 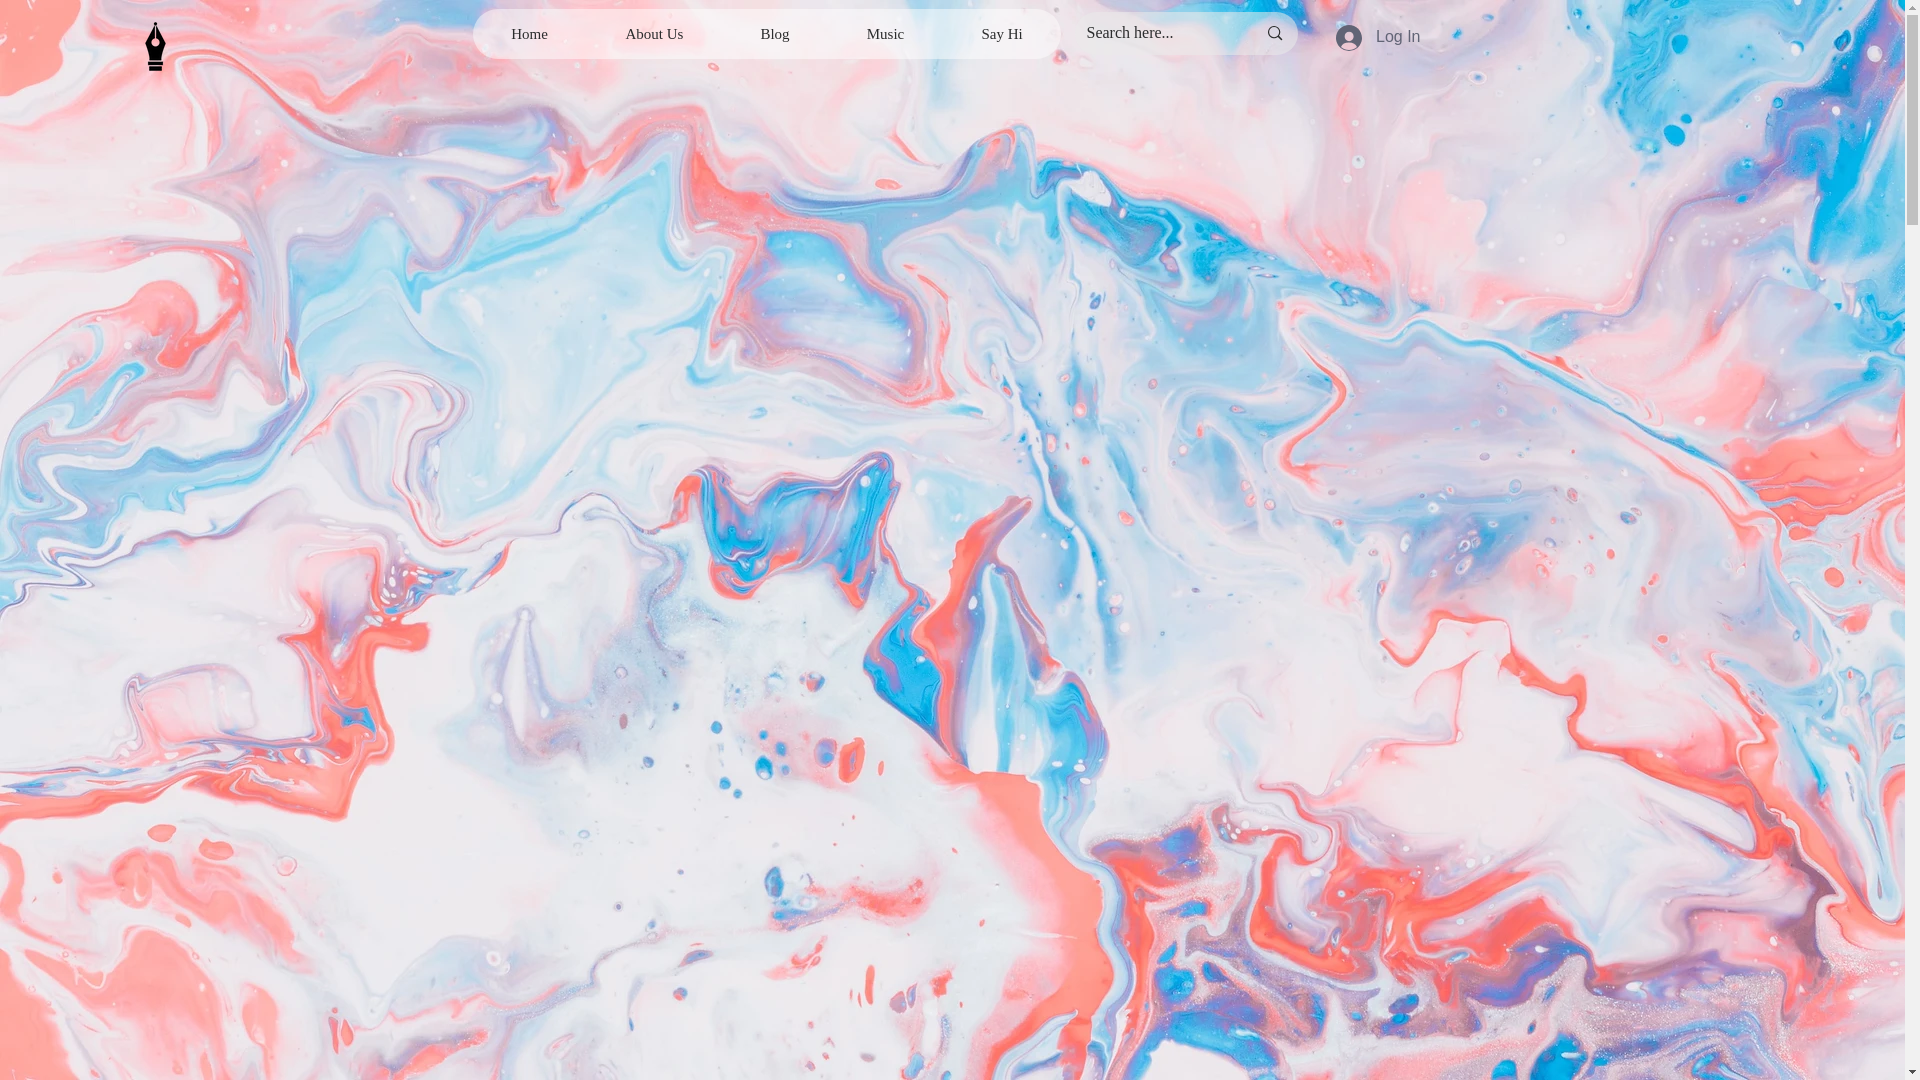 What do you see at coordinates (884, 34) in the screenshot?
I see `Music` at bounding box center [884, 34].